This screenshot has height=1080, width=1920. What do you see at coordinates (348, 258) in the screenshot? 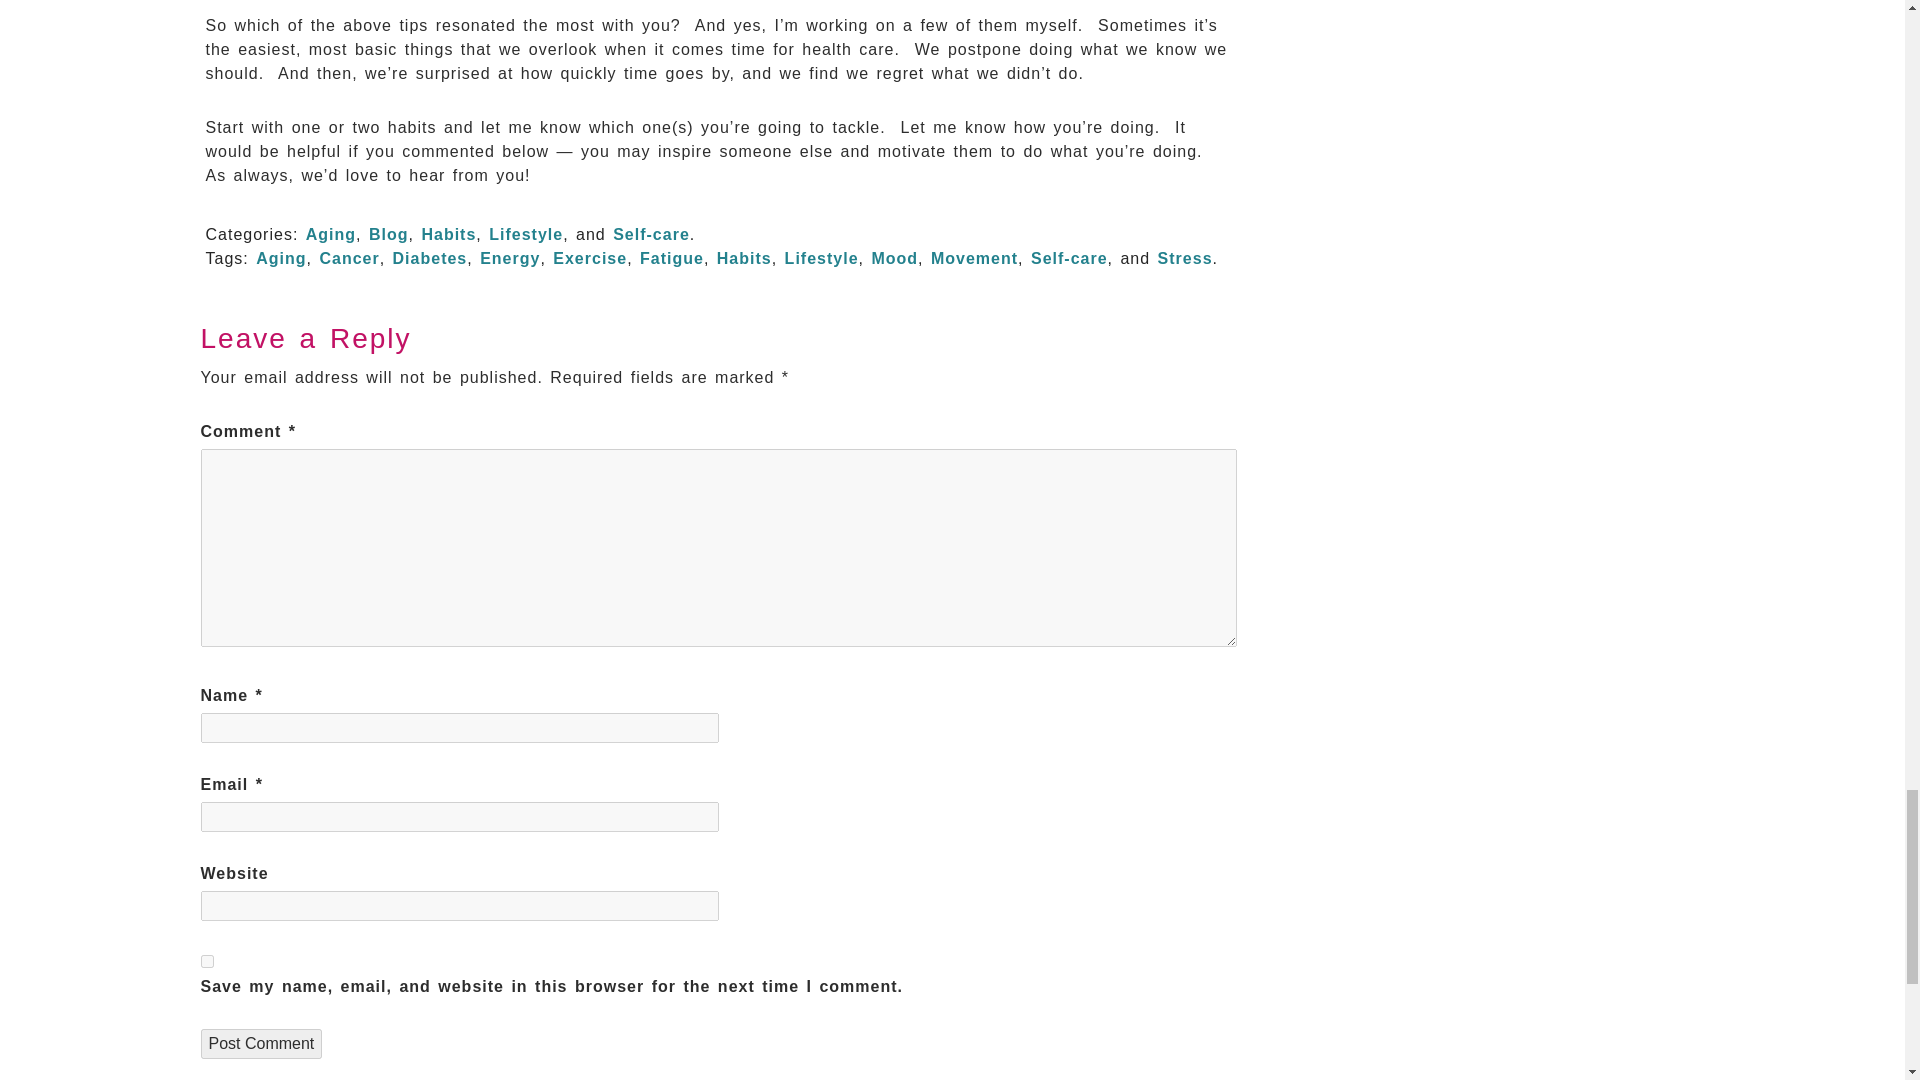
I see `Cancer` at bounding box center [348, 258].